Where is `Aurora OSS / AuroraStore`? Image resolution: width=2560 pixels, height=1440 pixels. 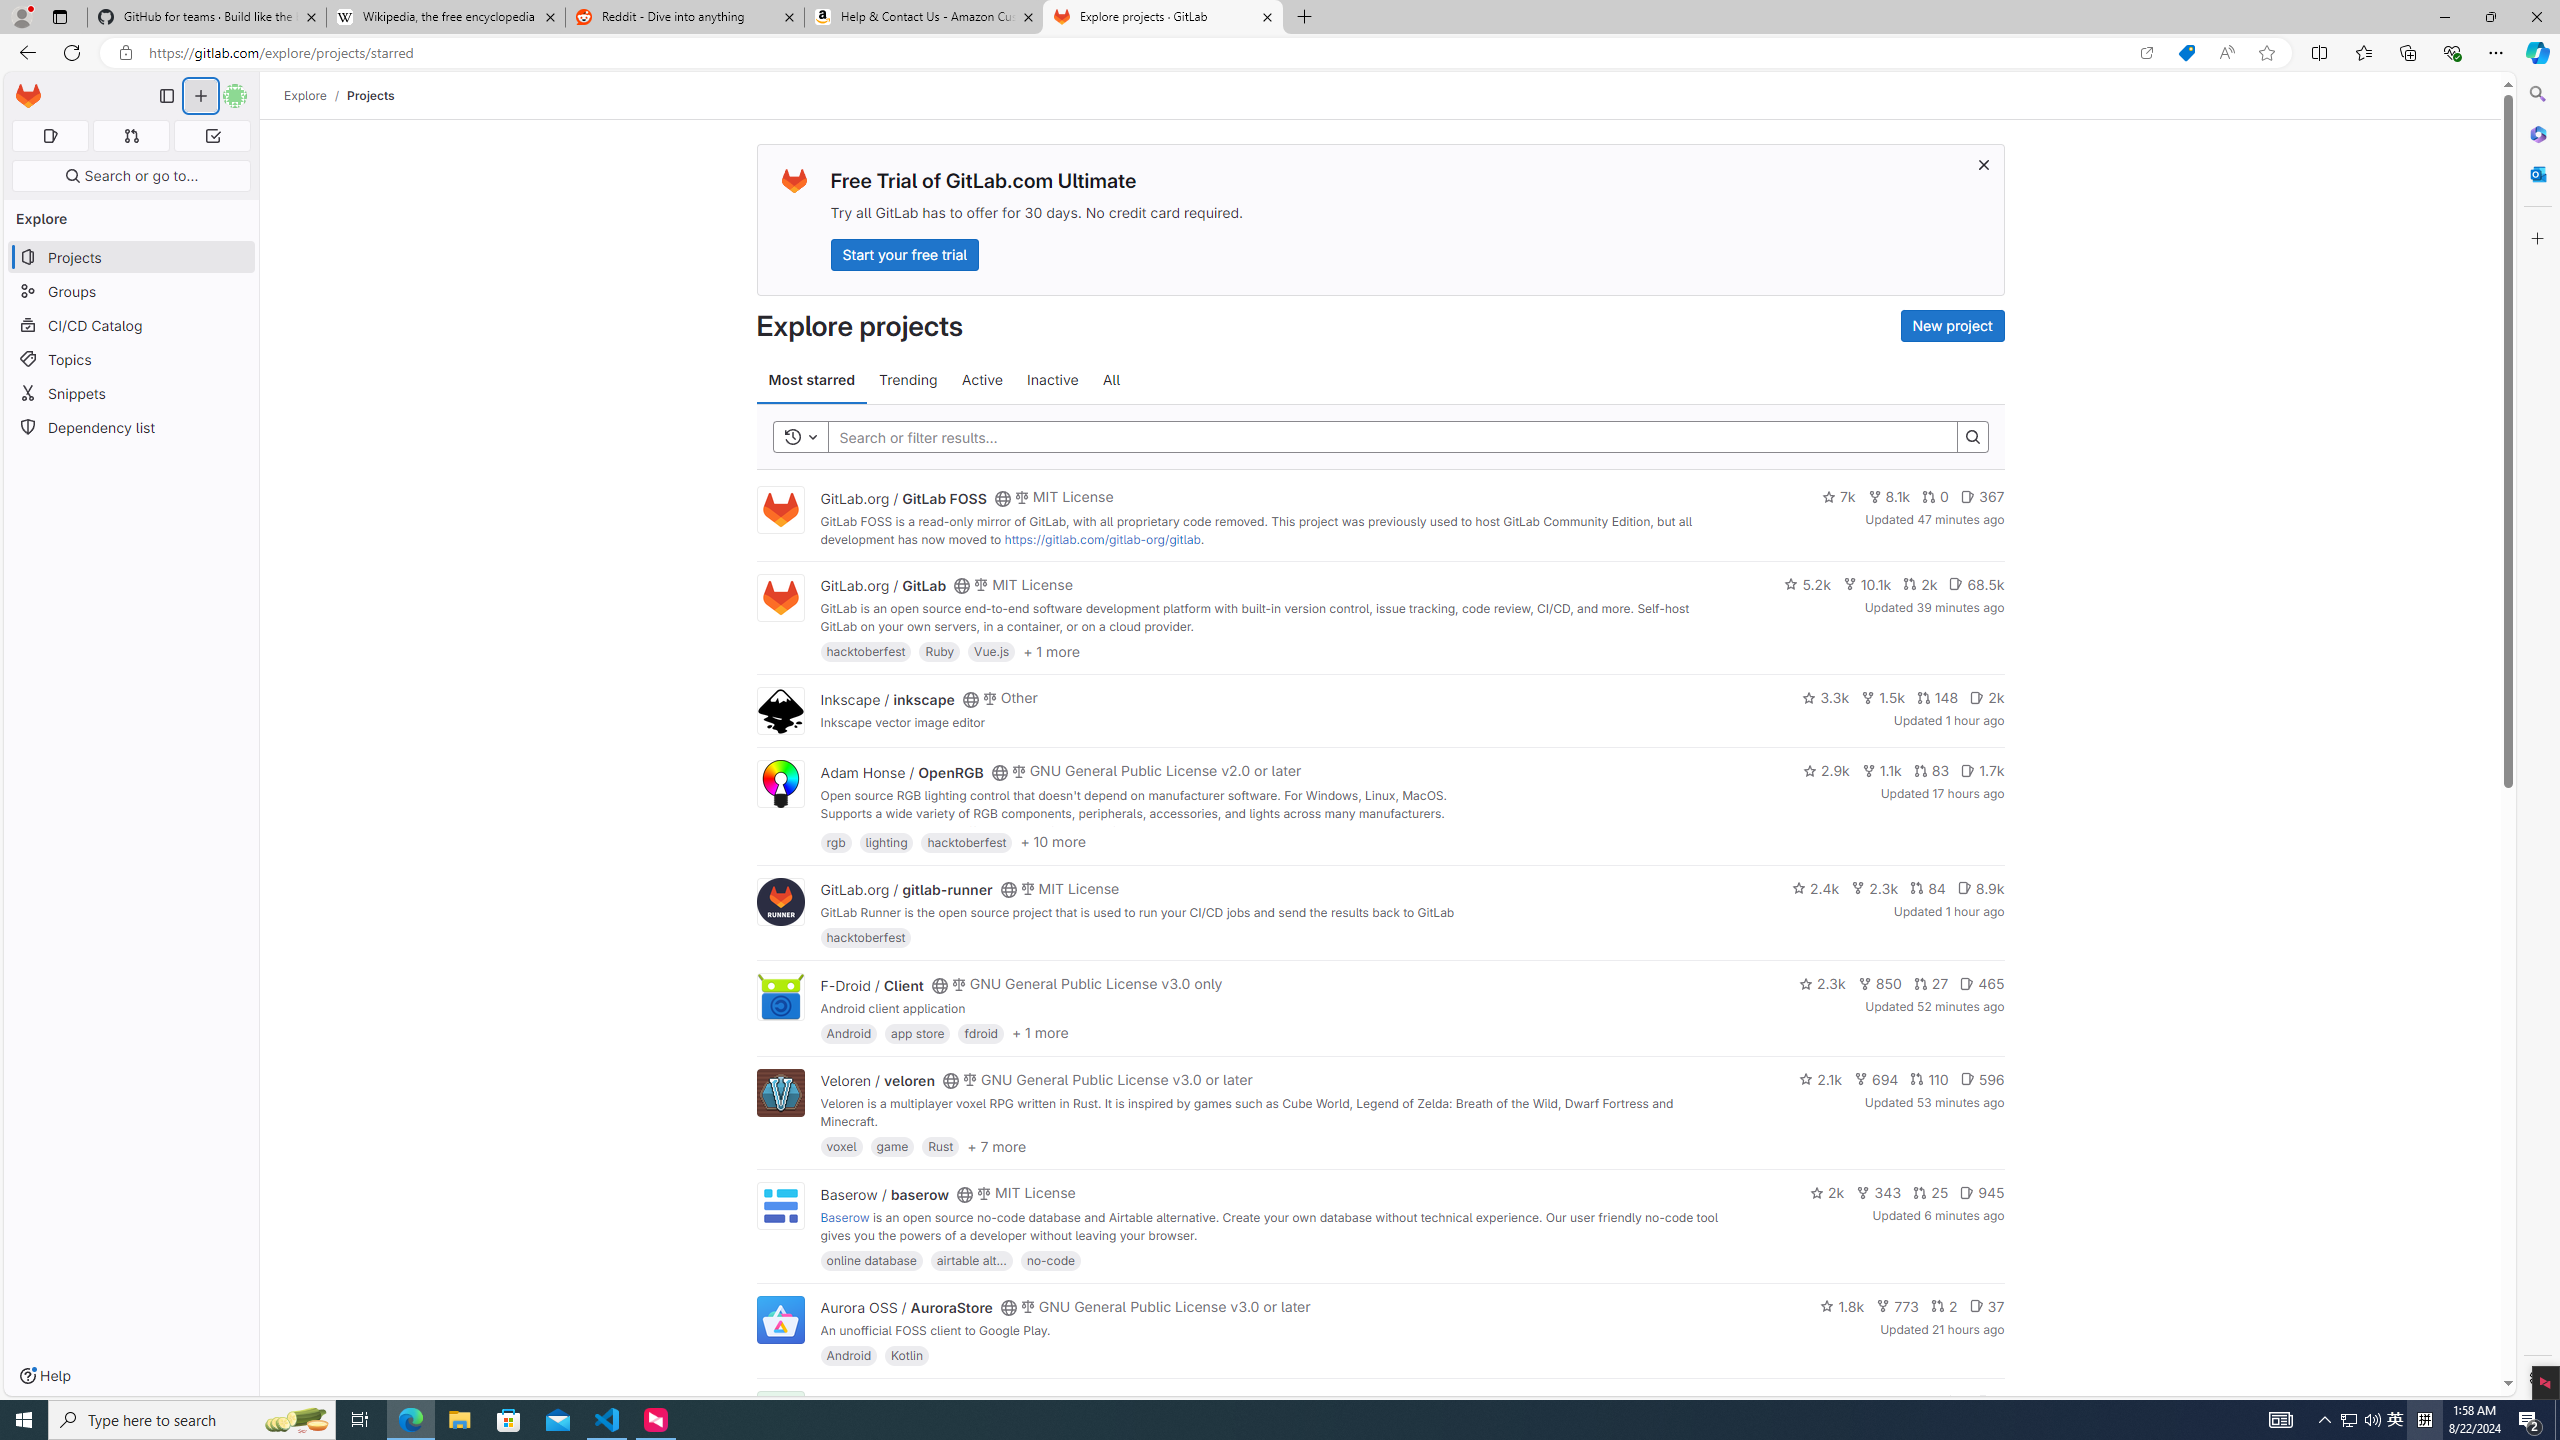
Aurora OSS / AuroraStore is located at coordinates (906, 1308).